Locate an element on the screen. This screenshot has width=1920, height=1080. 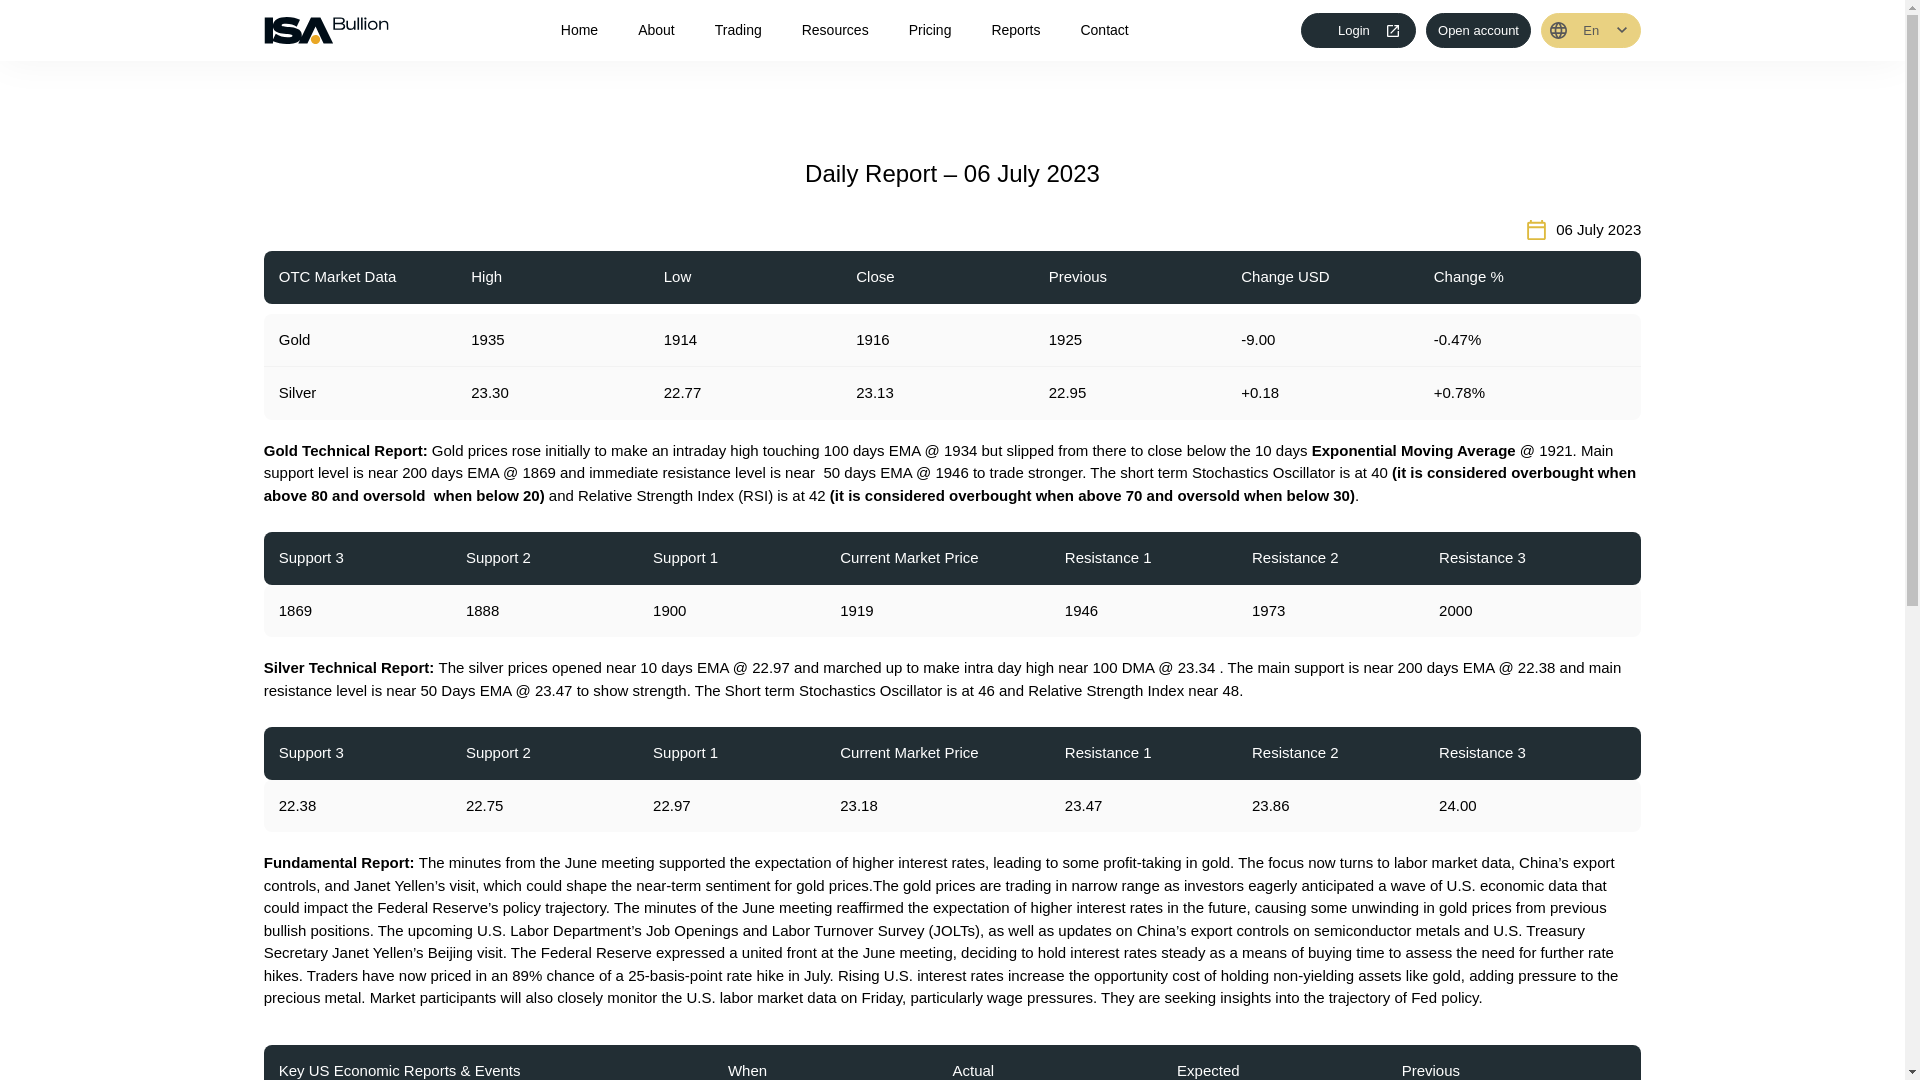
Login is located at coordinates (1358, 30).